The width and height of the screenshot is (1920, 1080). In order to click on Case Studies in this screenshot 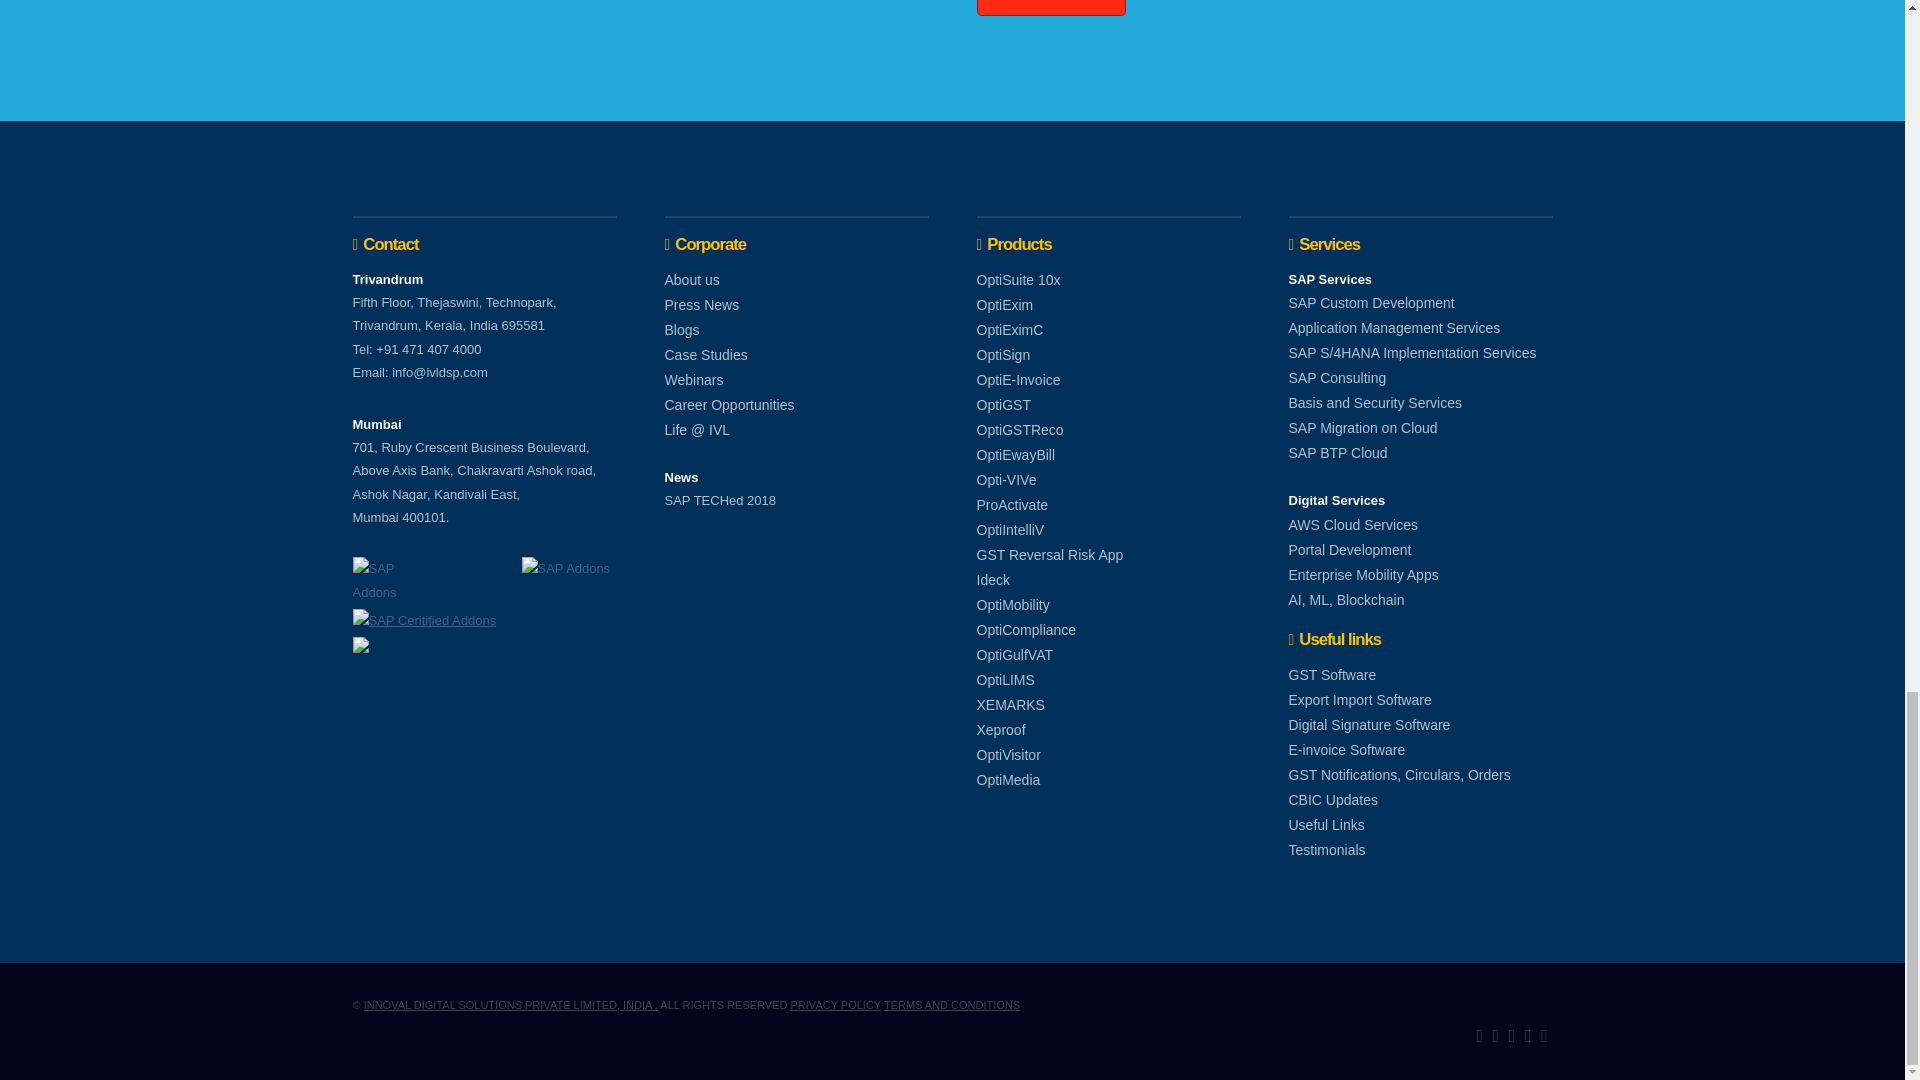, I will do `click(705, 355)`.